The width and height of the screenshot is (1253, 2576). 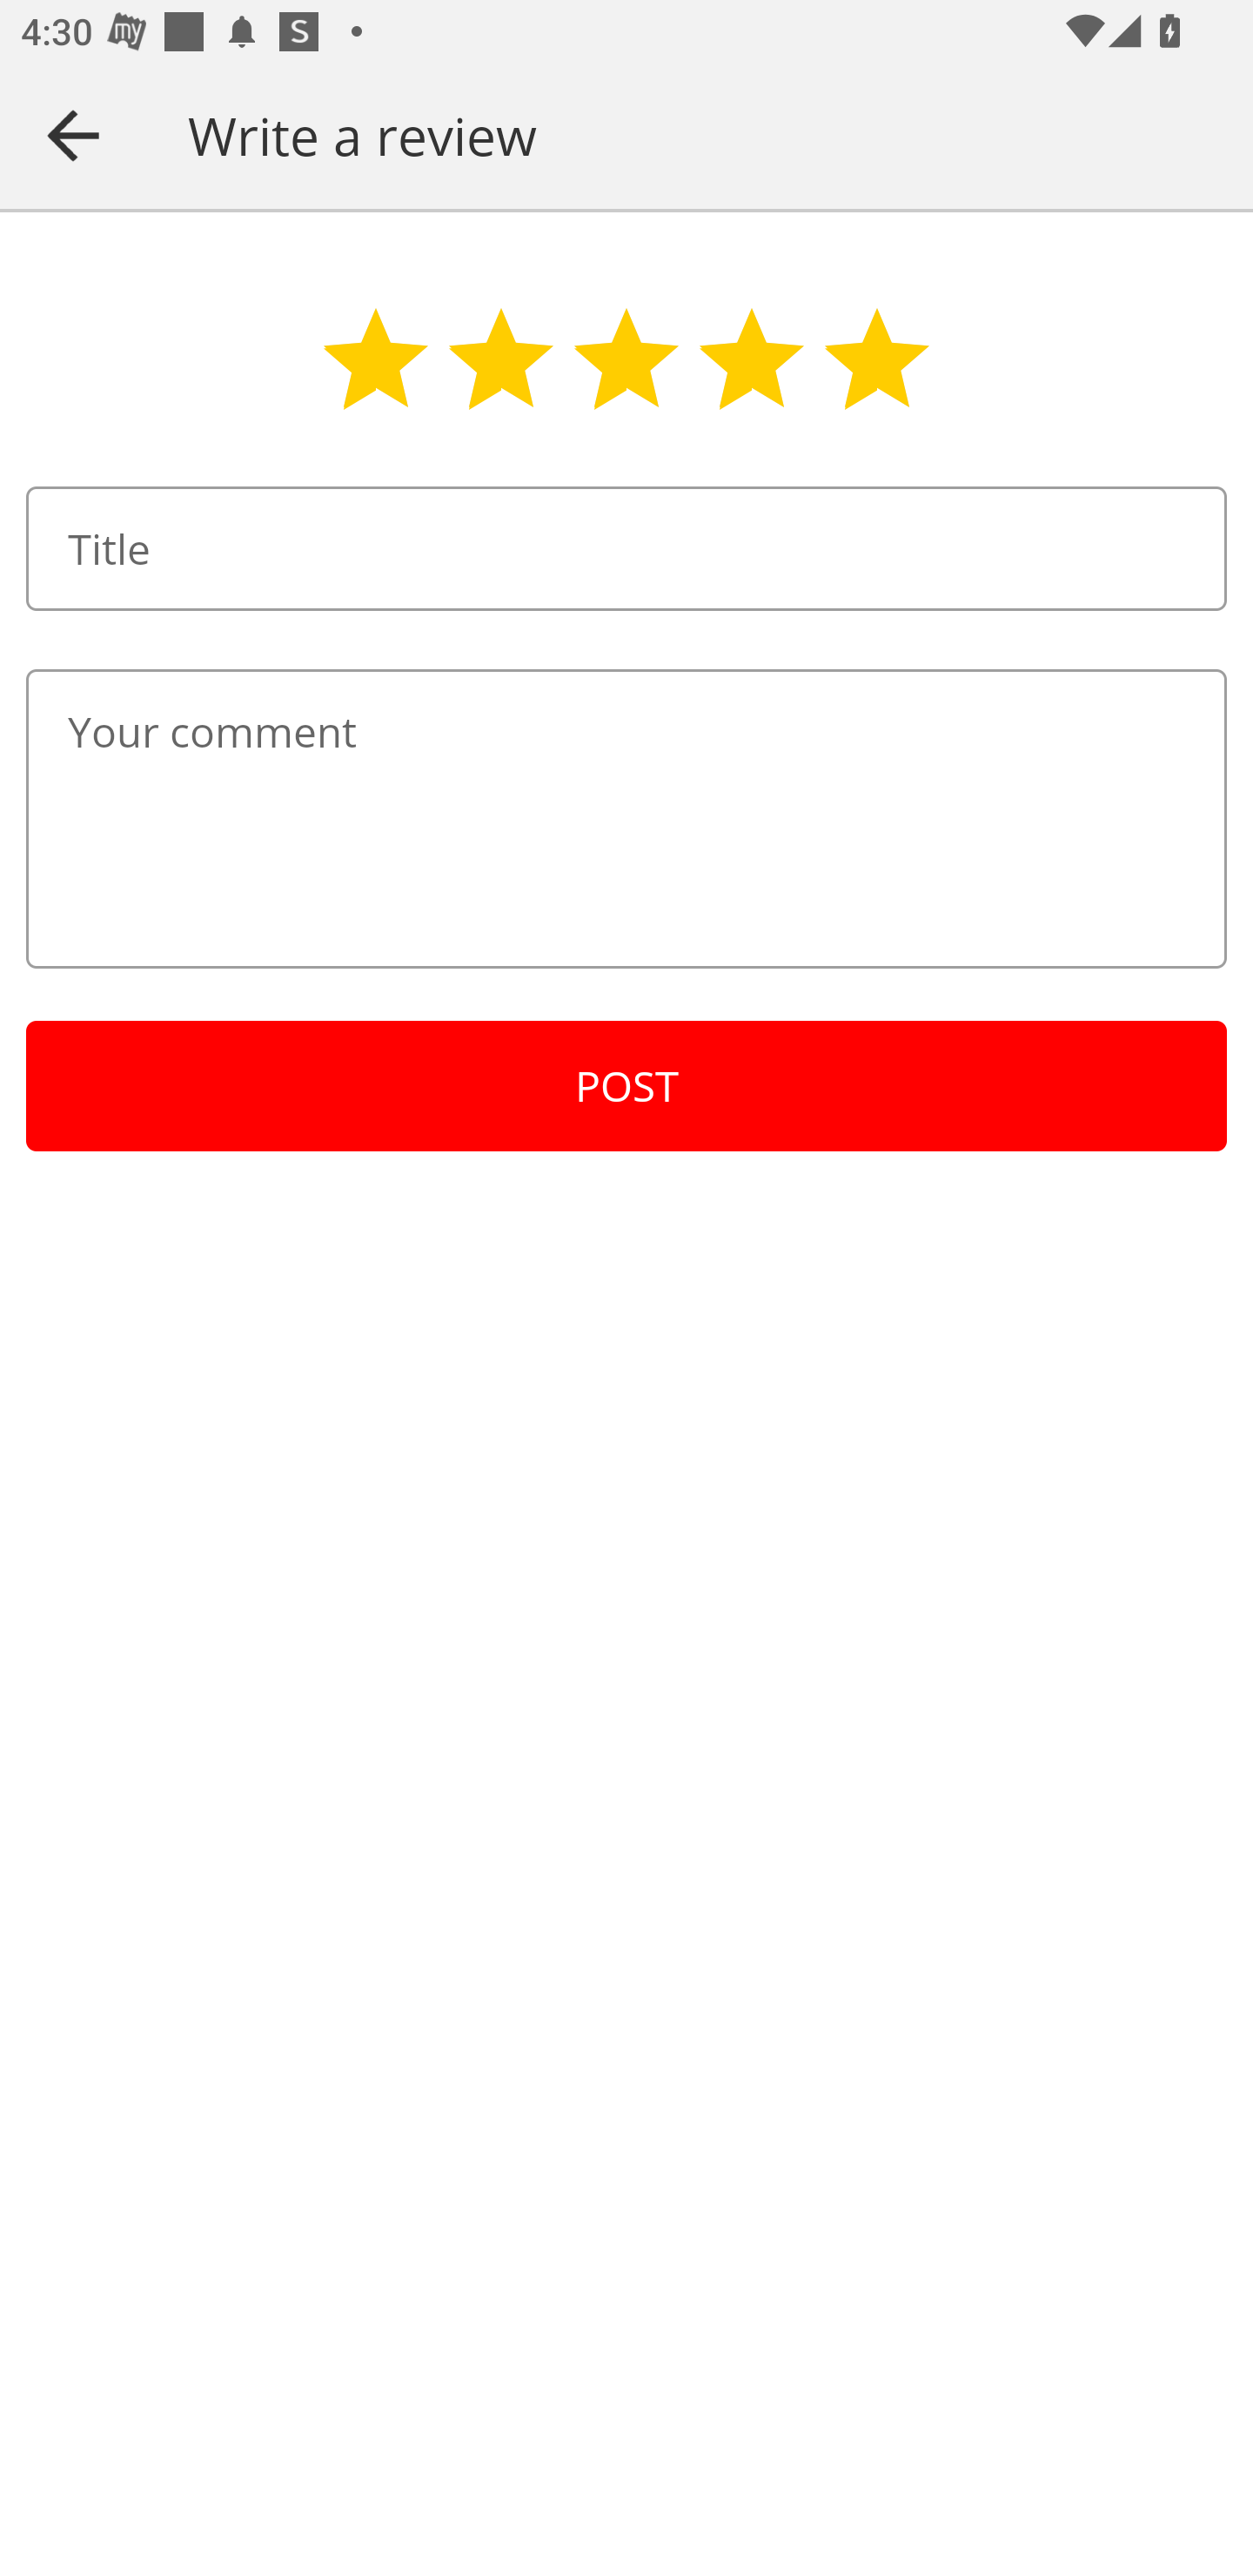 I want to click on Navigate up, so click(x=73, y=135).